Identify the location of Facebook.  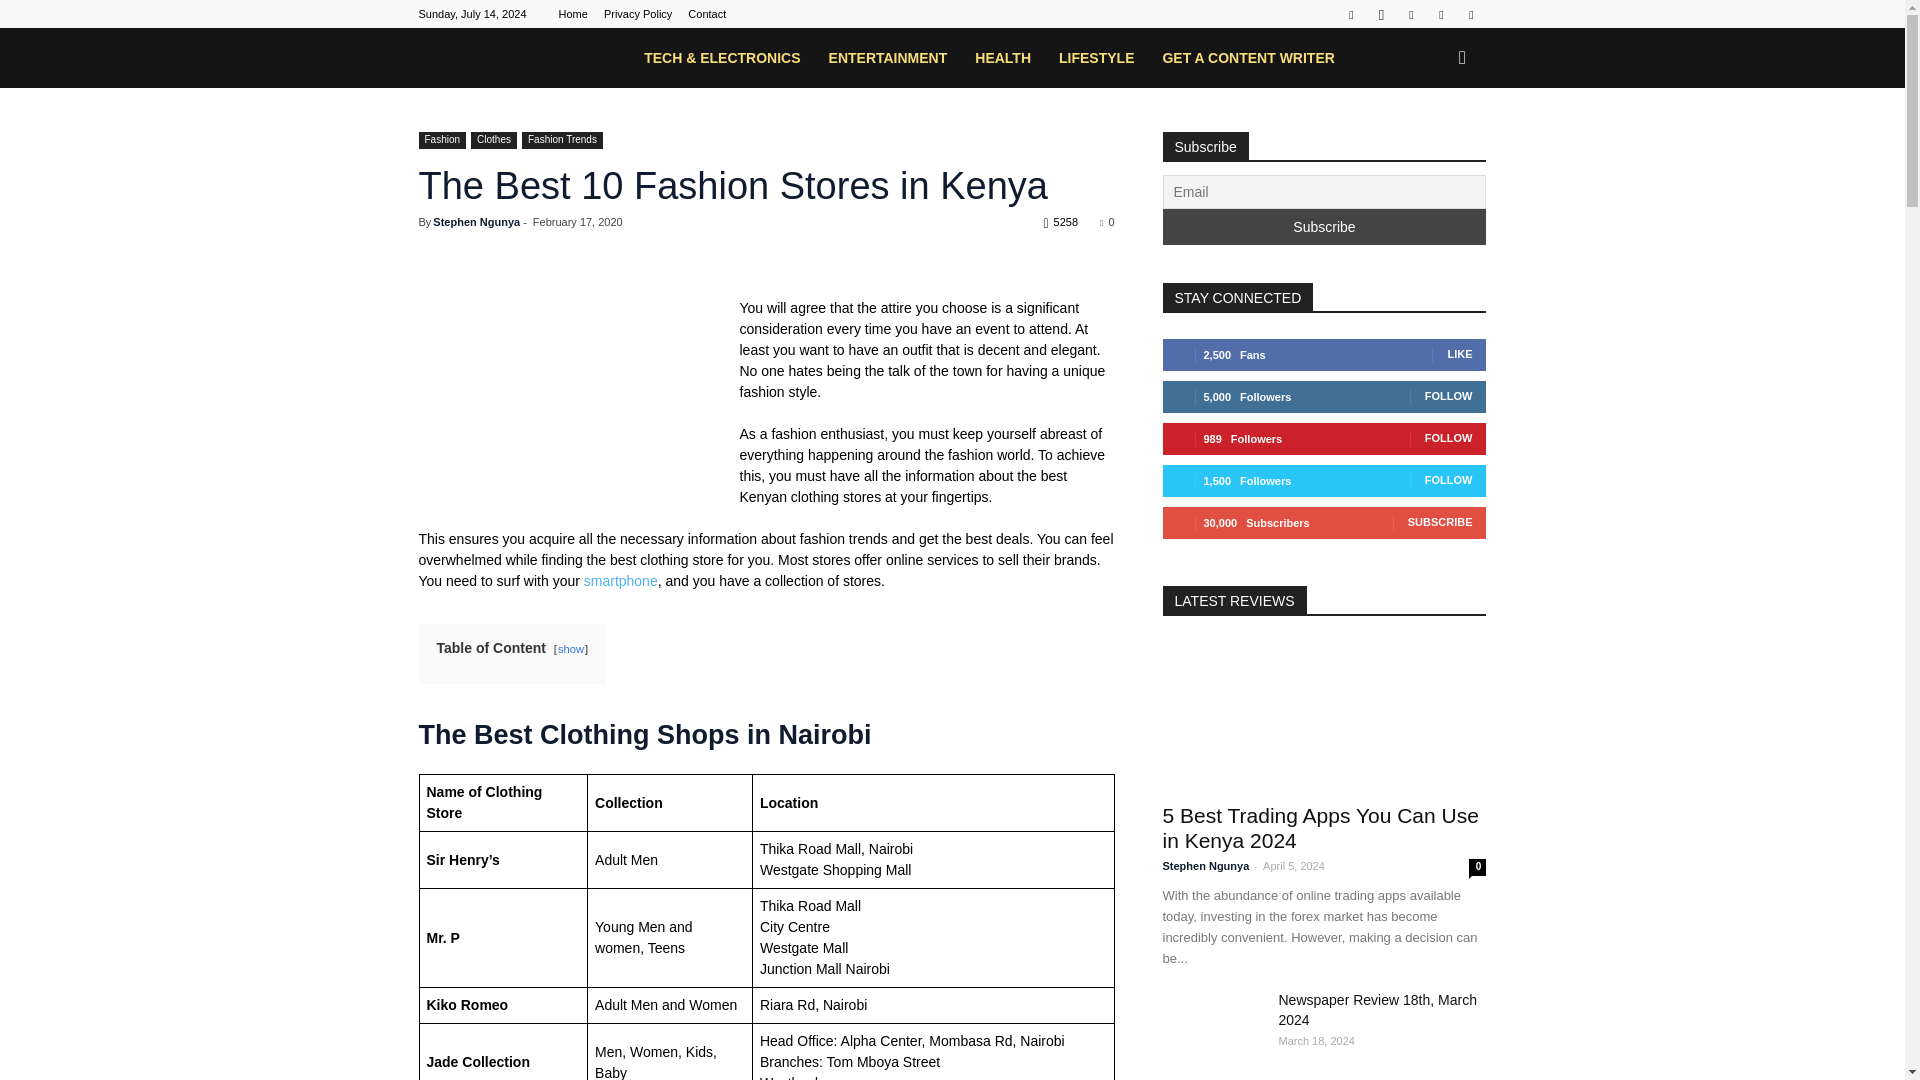
(1350, 14).